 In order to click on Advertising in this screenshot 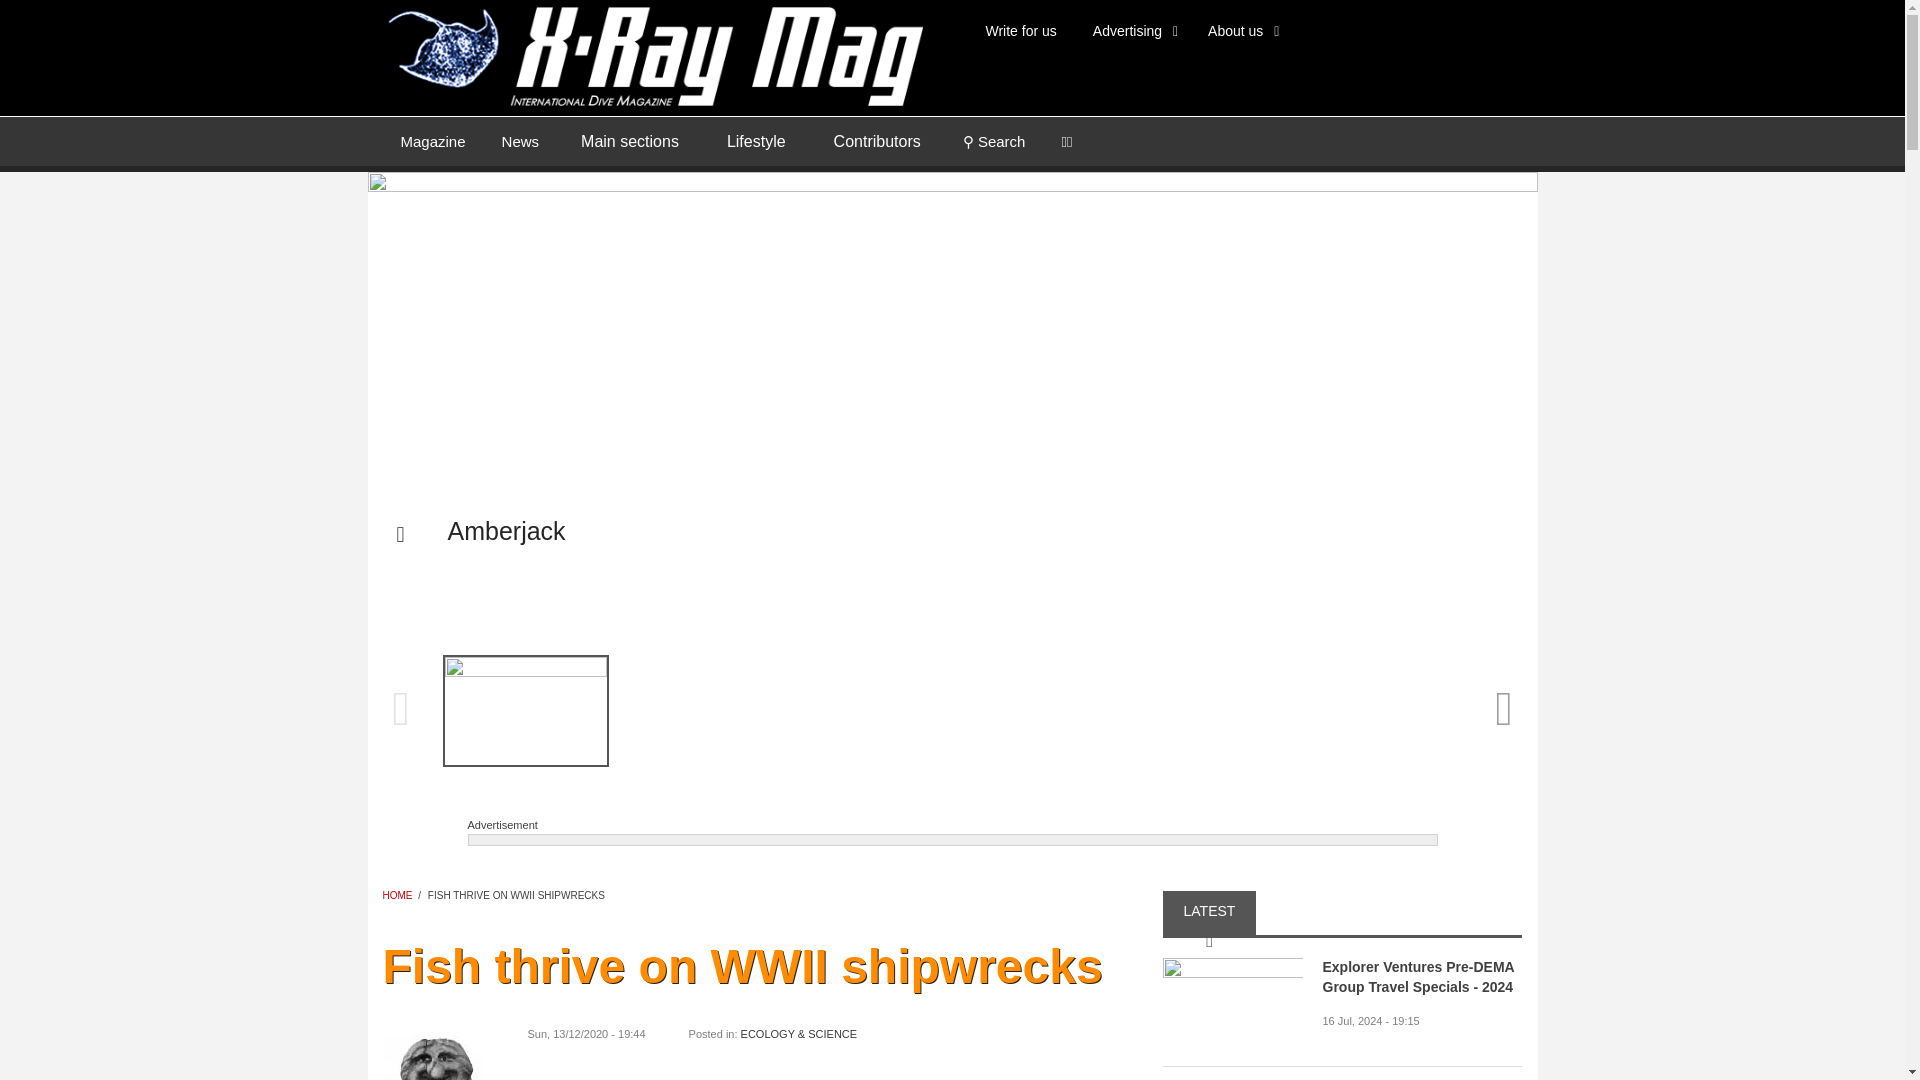, I will do `click(1132, 30)`.